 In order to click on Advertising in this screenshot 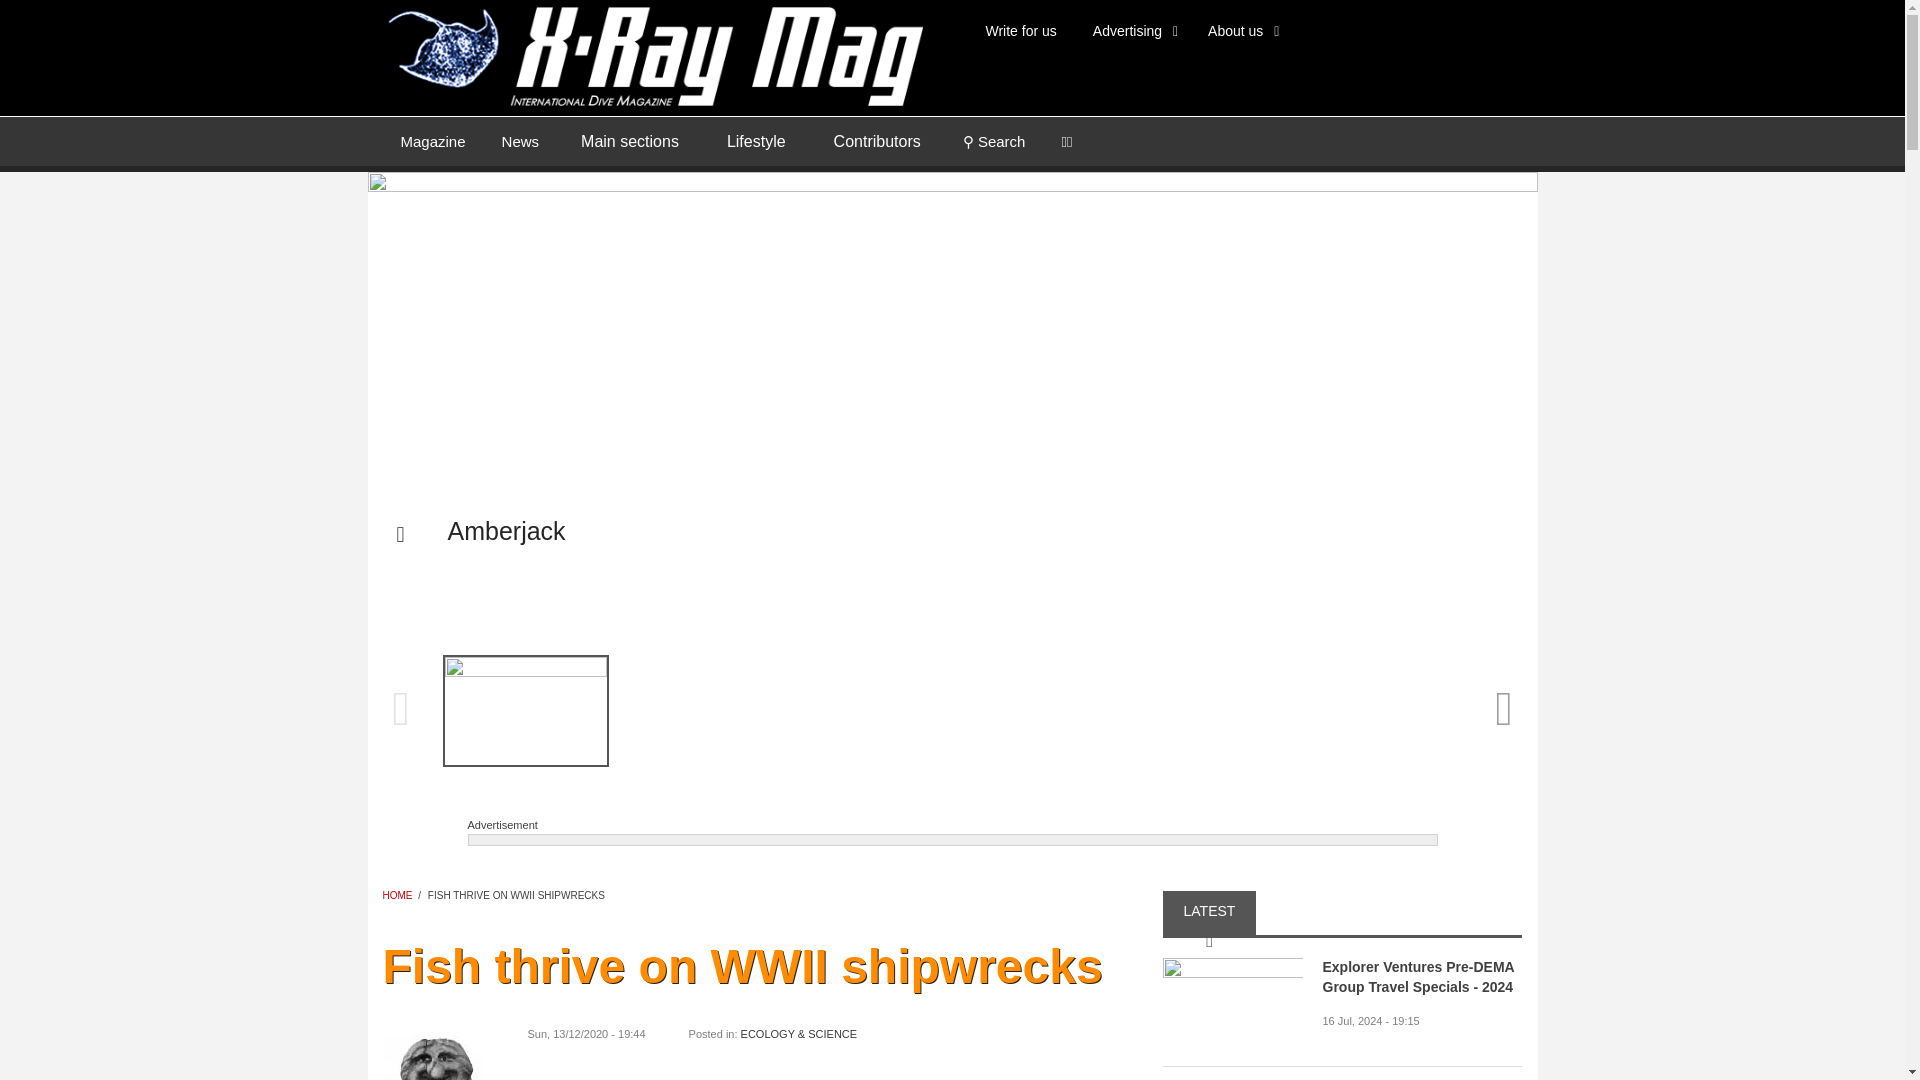, I will do `click(1132, 30)`.